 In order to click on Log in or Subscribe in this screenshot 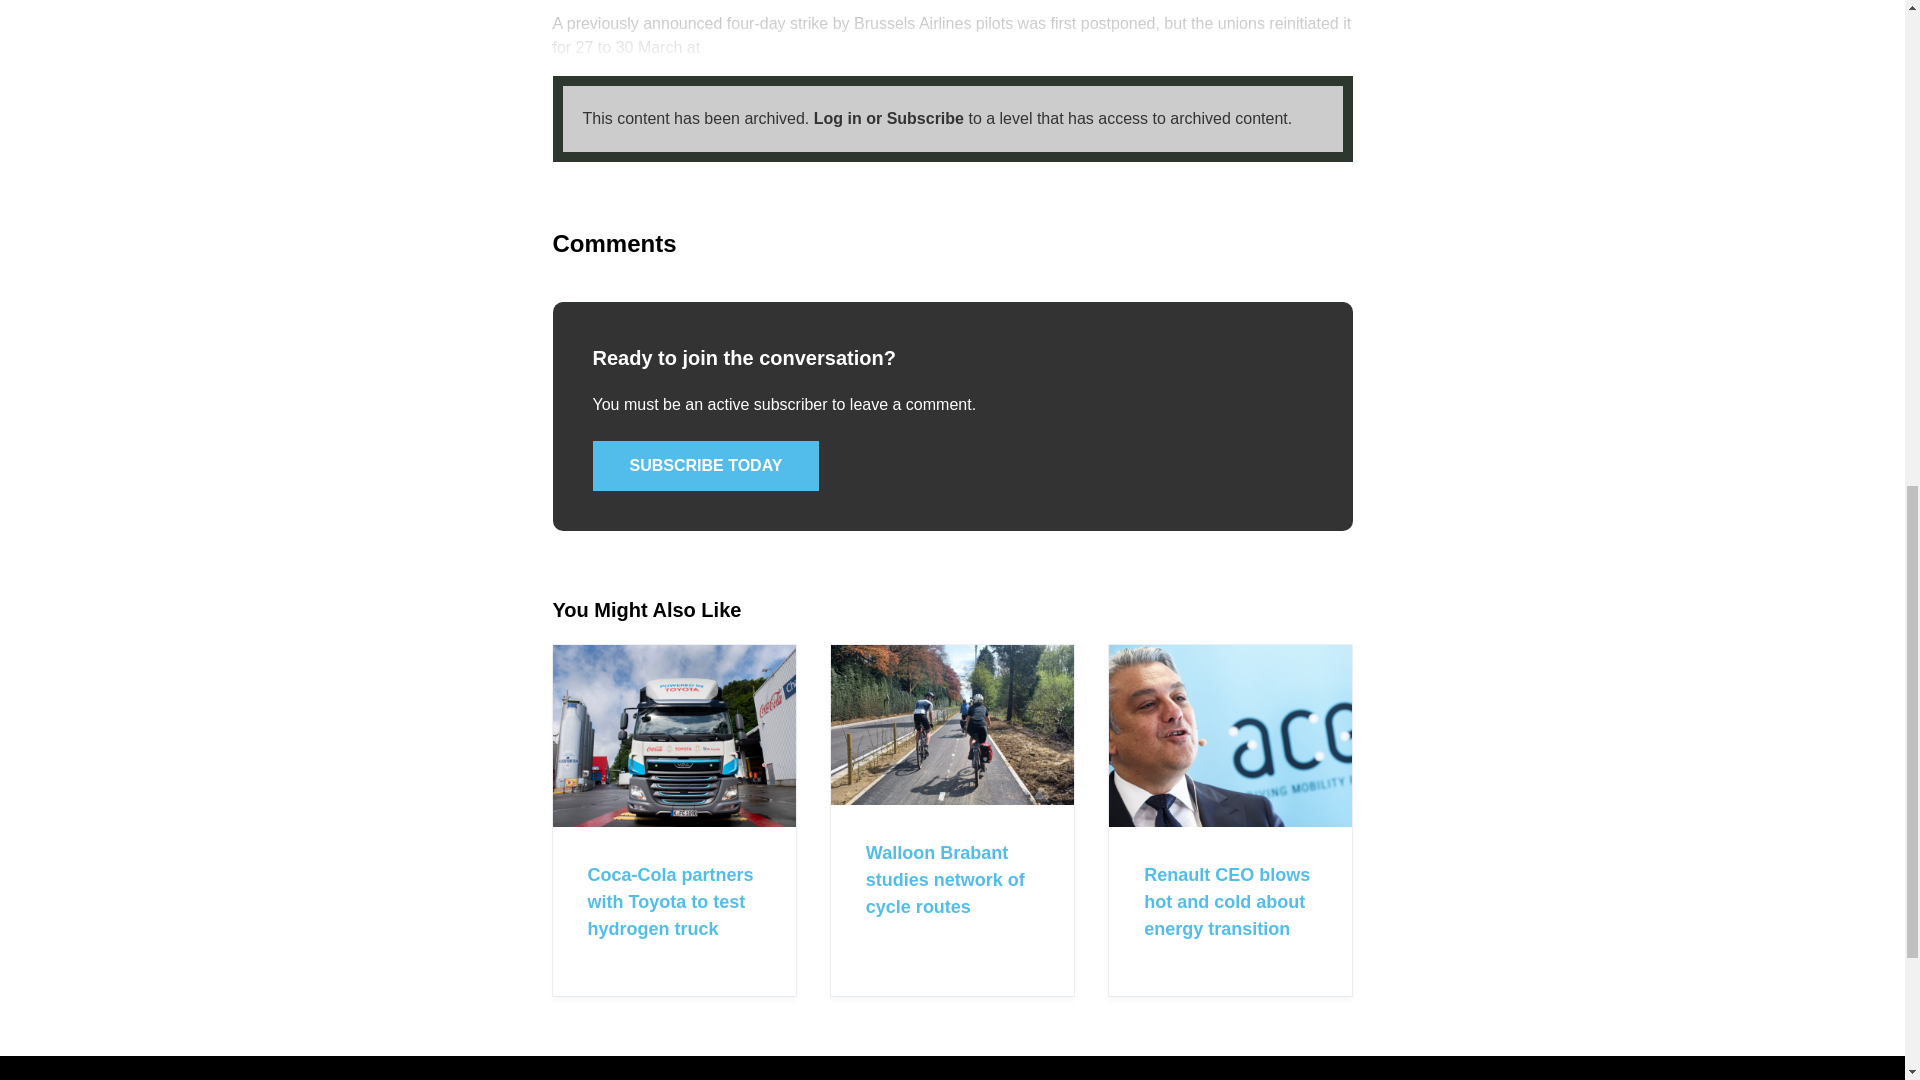, I will do `click(888, 118)`.